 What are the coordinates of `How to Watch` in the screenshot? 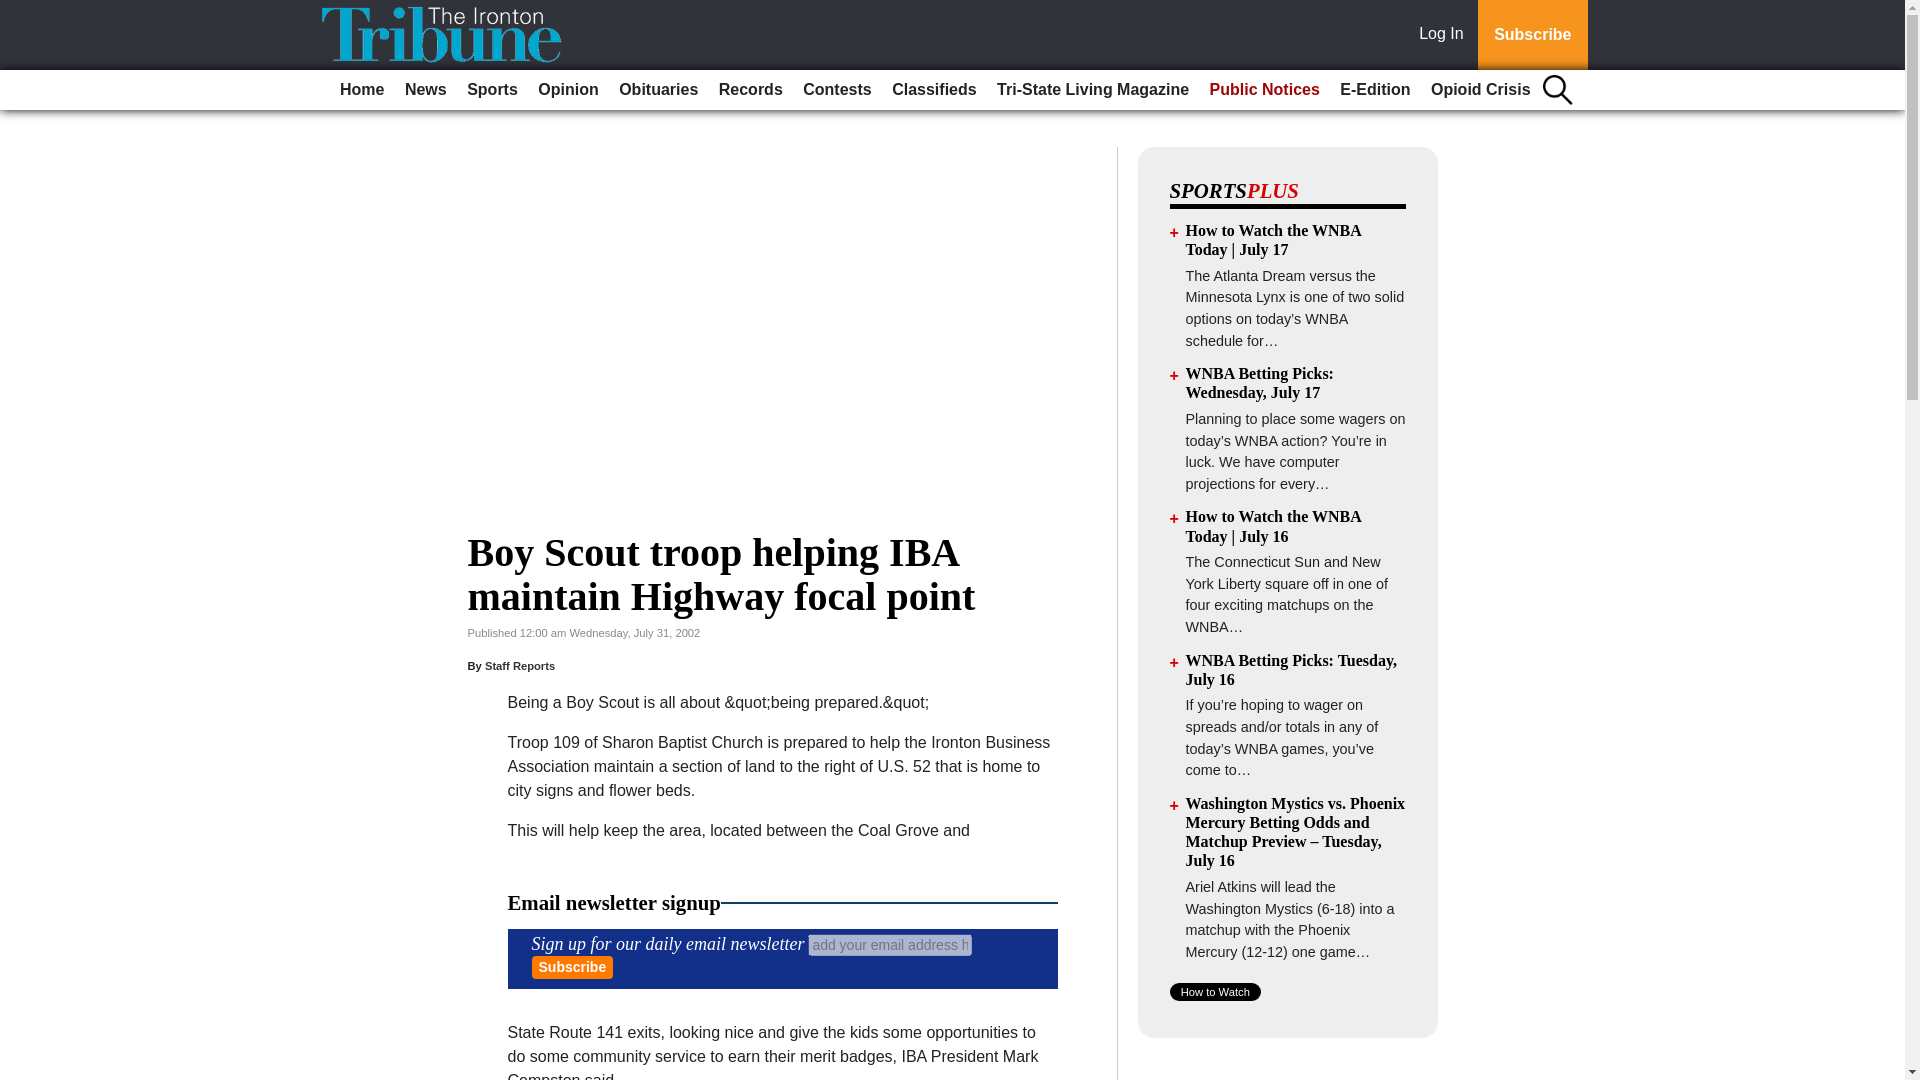 It's located at (1215, 992).